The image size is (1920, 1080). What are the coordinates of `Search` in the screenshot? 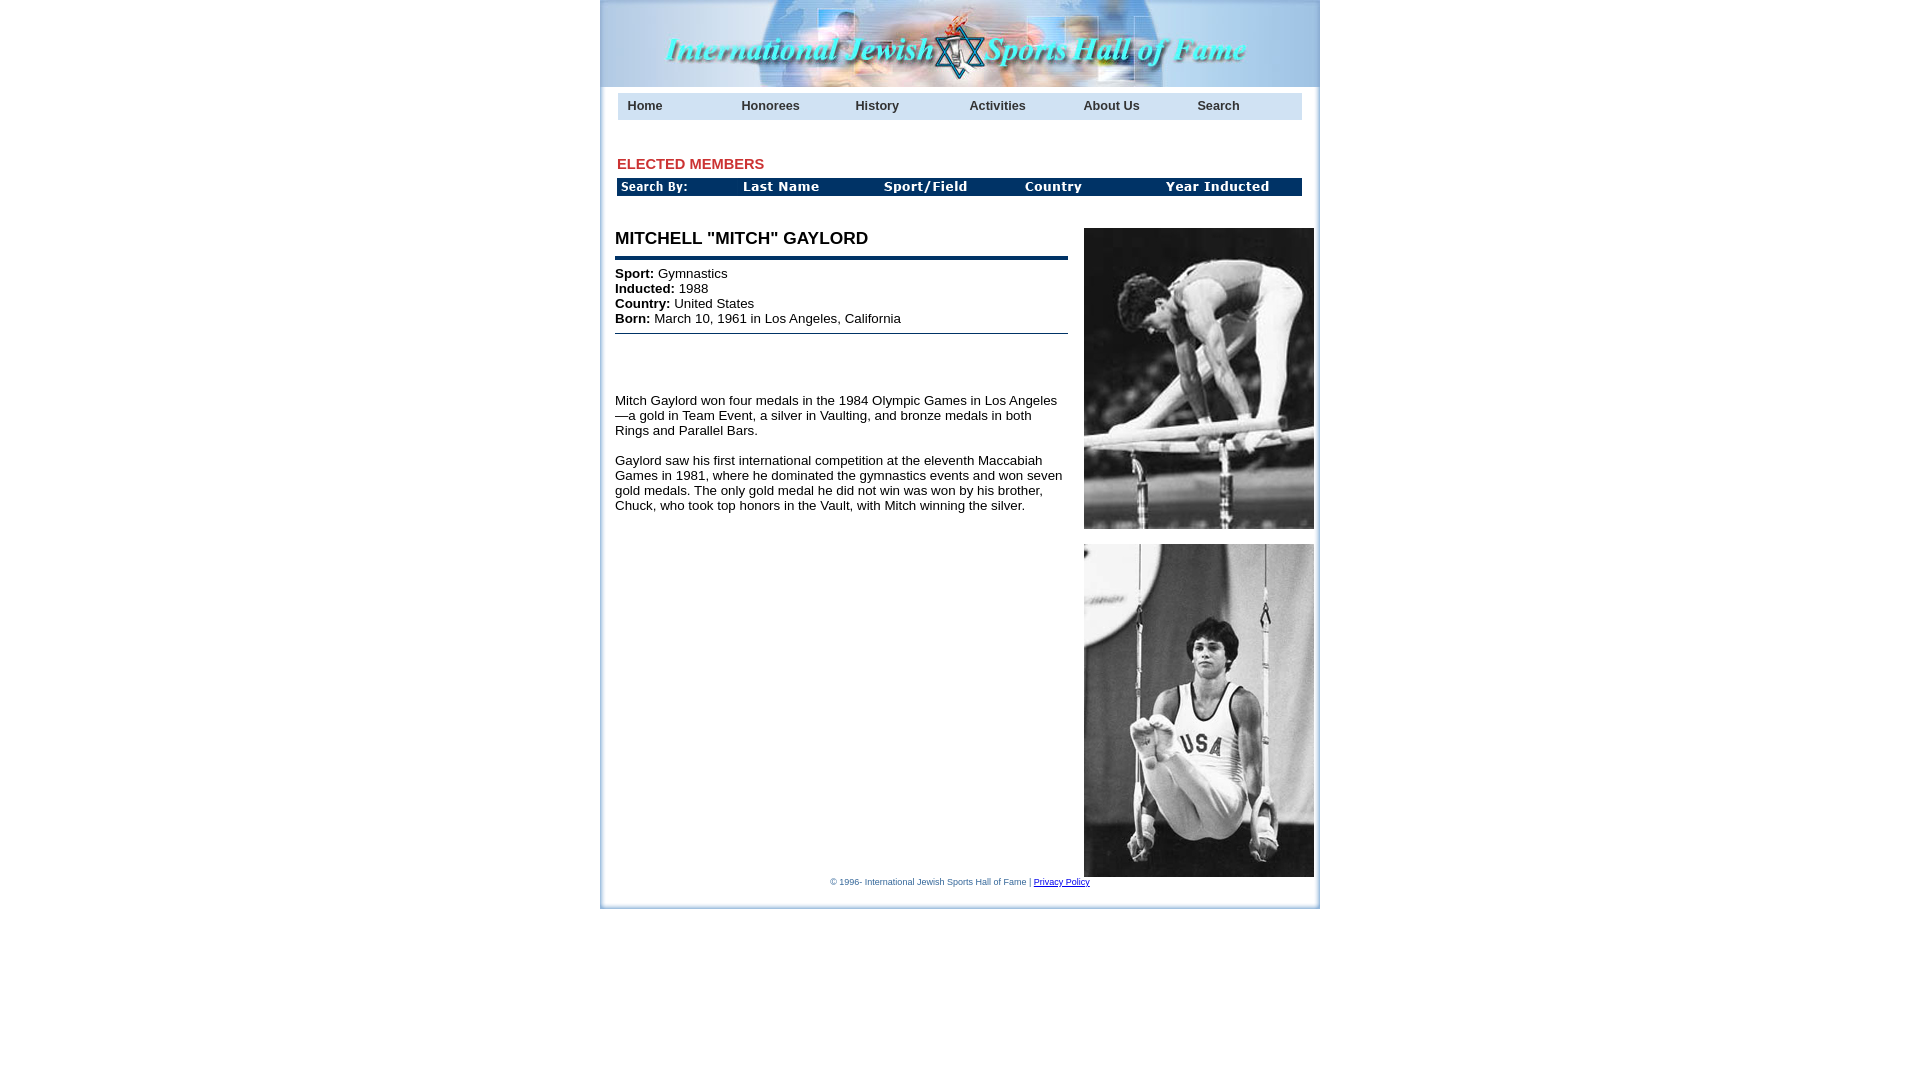 It's located at (1244, 106).